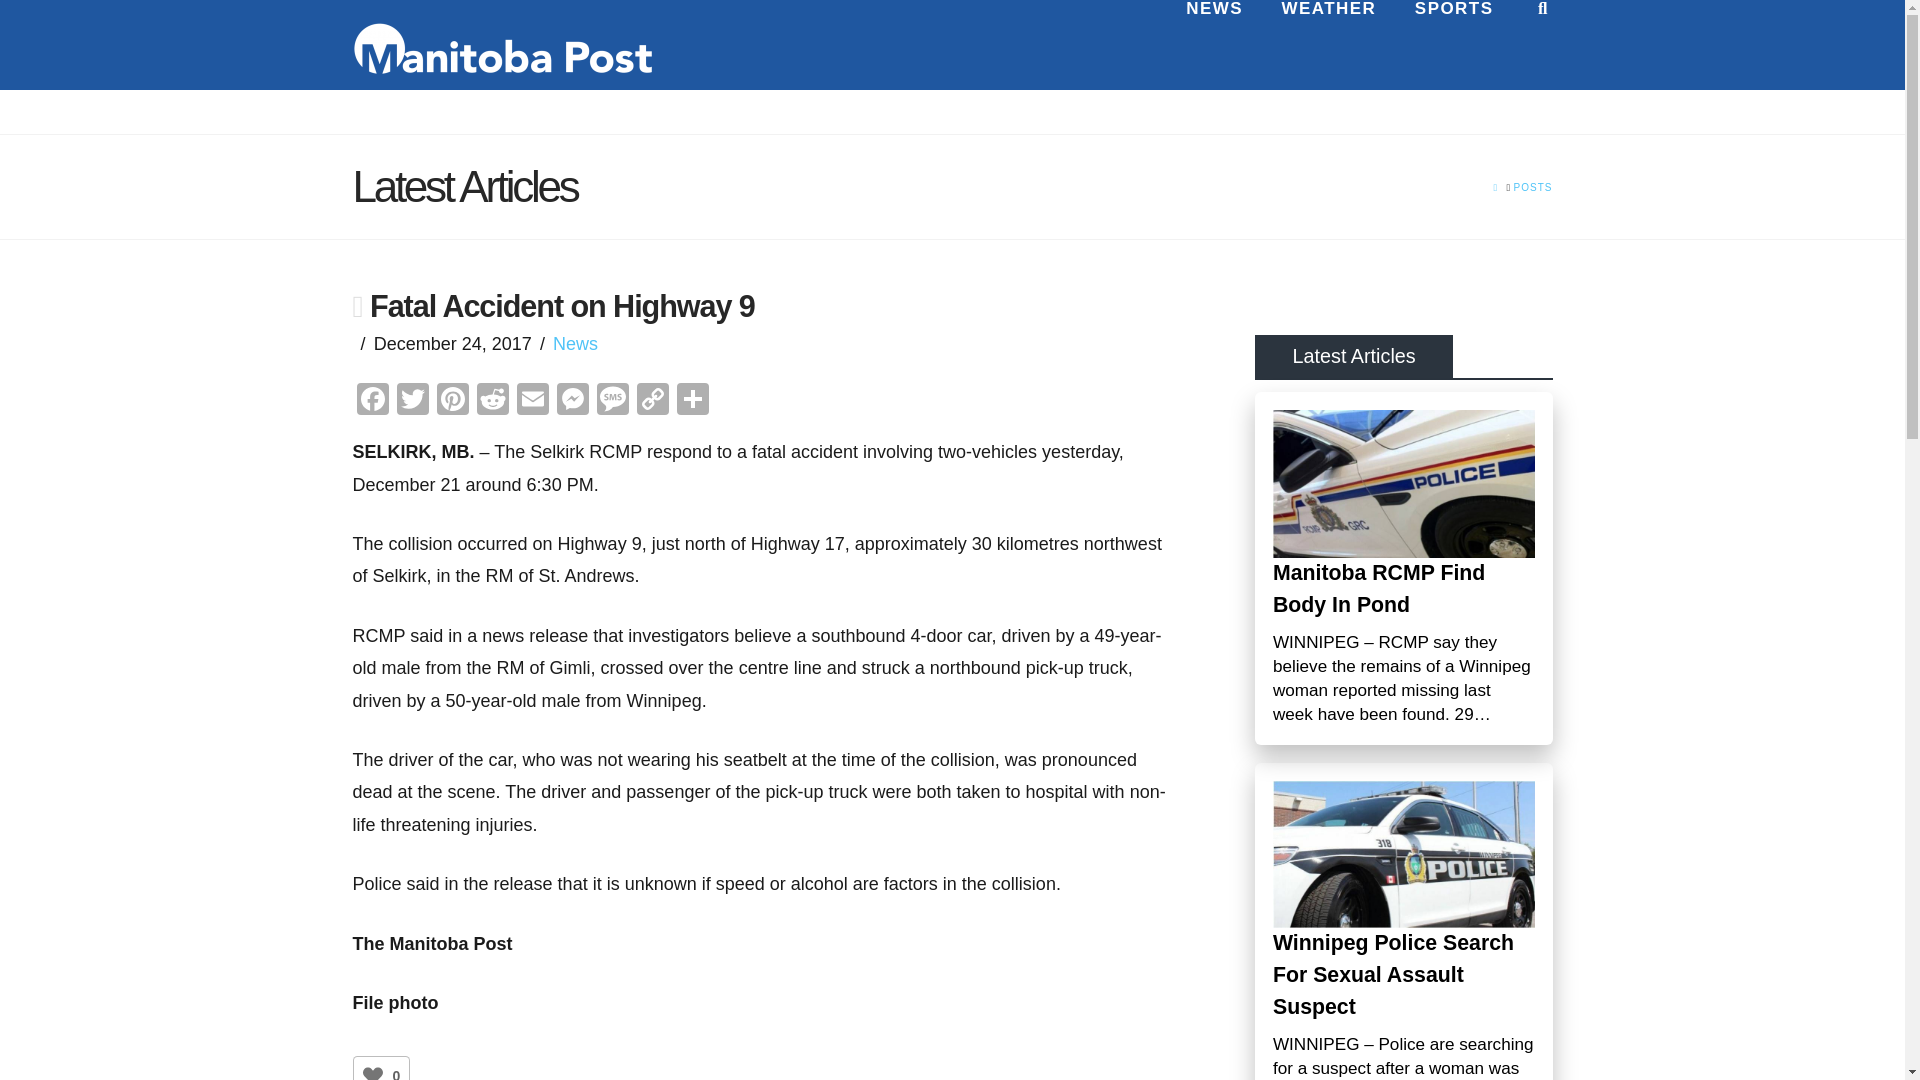 The height and width of the screenshot is (1080, 1920). I want to click on Messenger, so click(572, 402).